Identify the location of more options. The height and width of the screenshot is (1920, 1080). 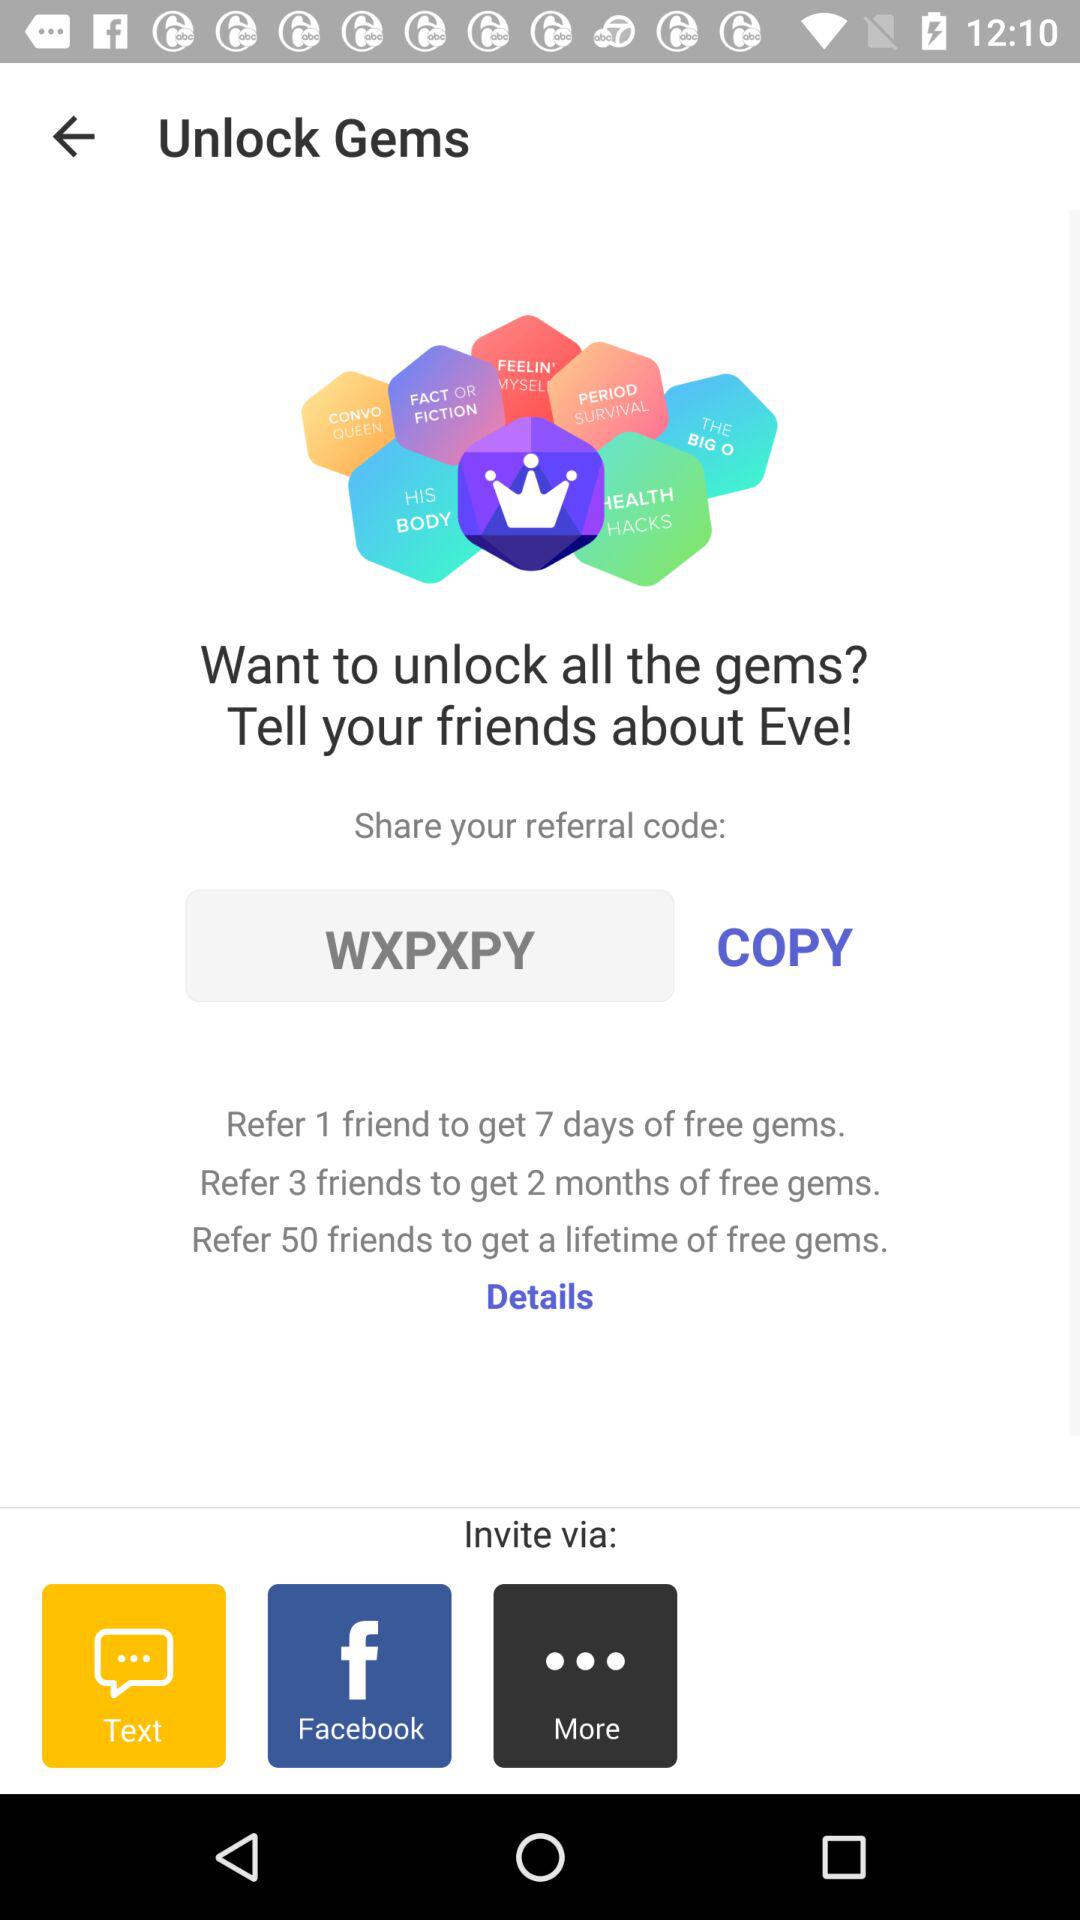
(585, 1676).